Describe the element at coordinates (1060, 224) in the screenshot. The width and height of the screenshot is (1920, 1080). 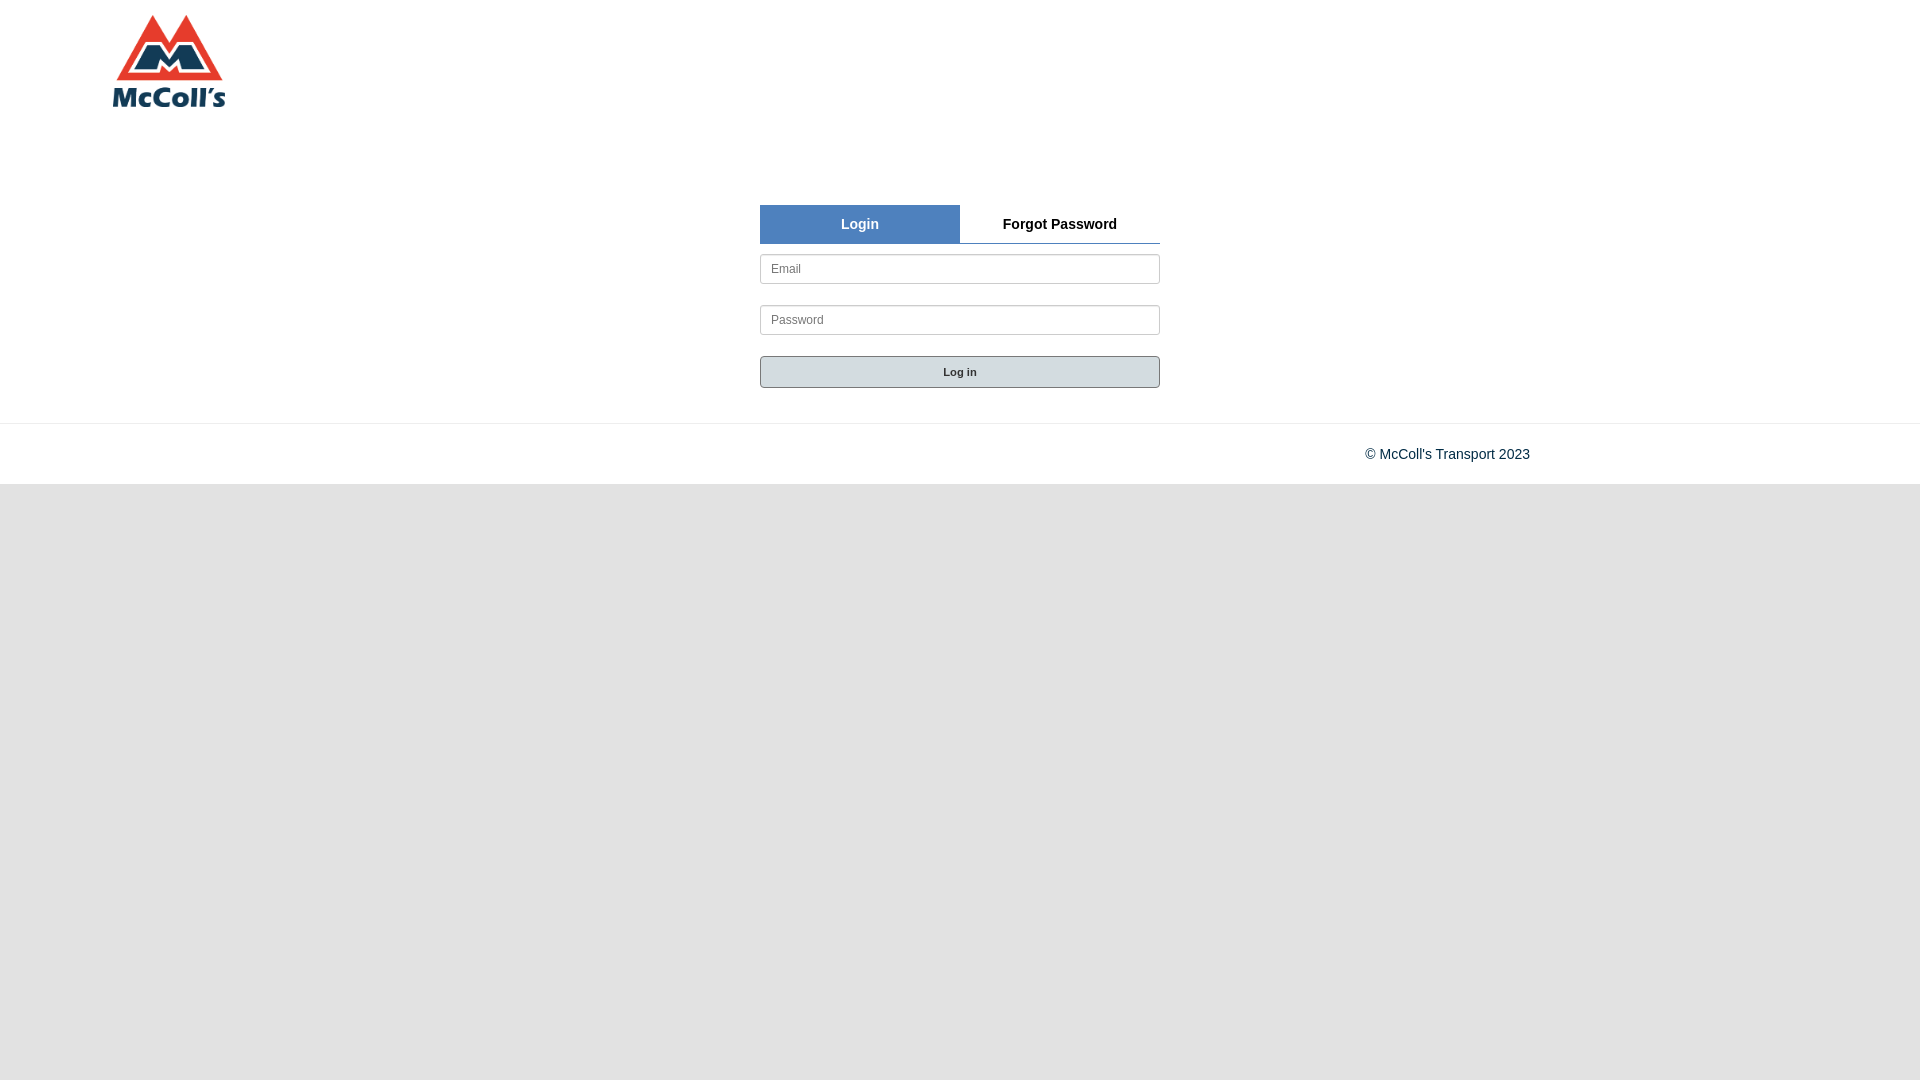
I see `Forgot Password` at that location.